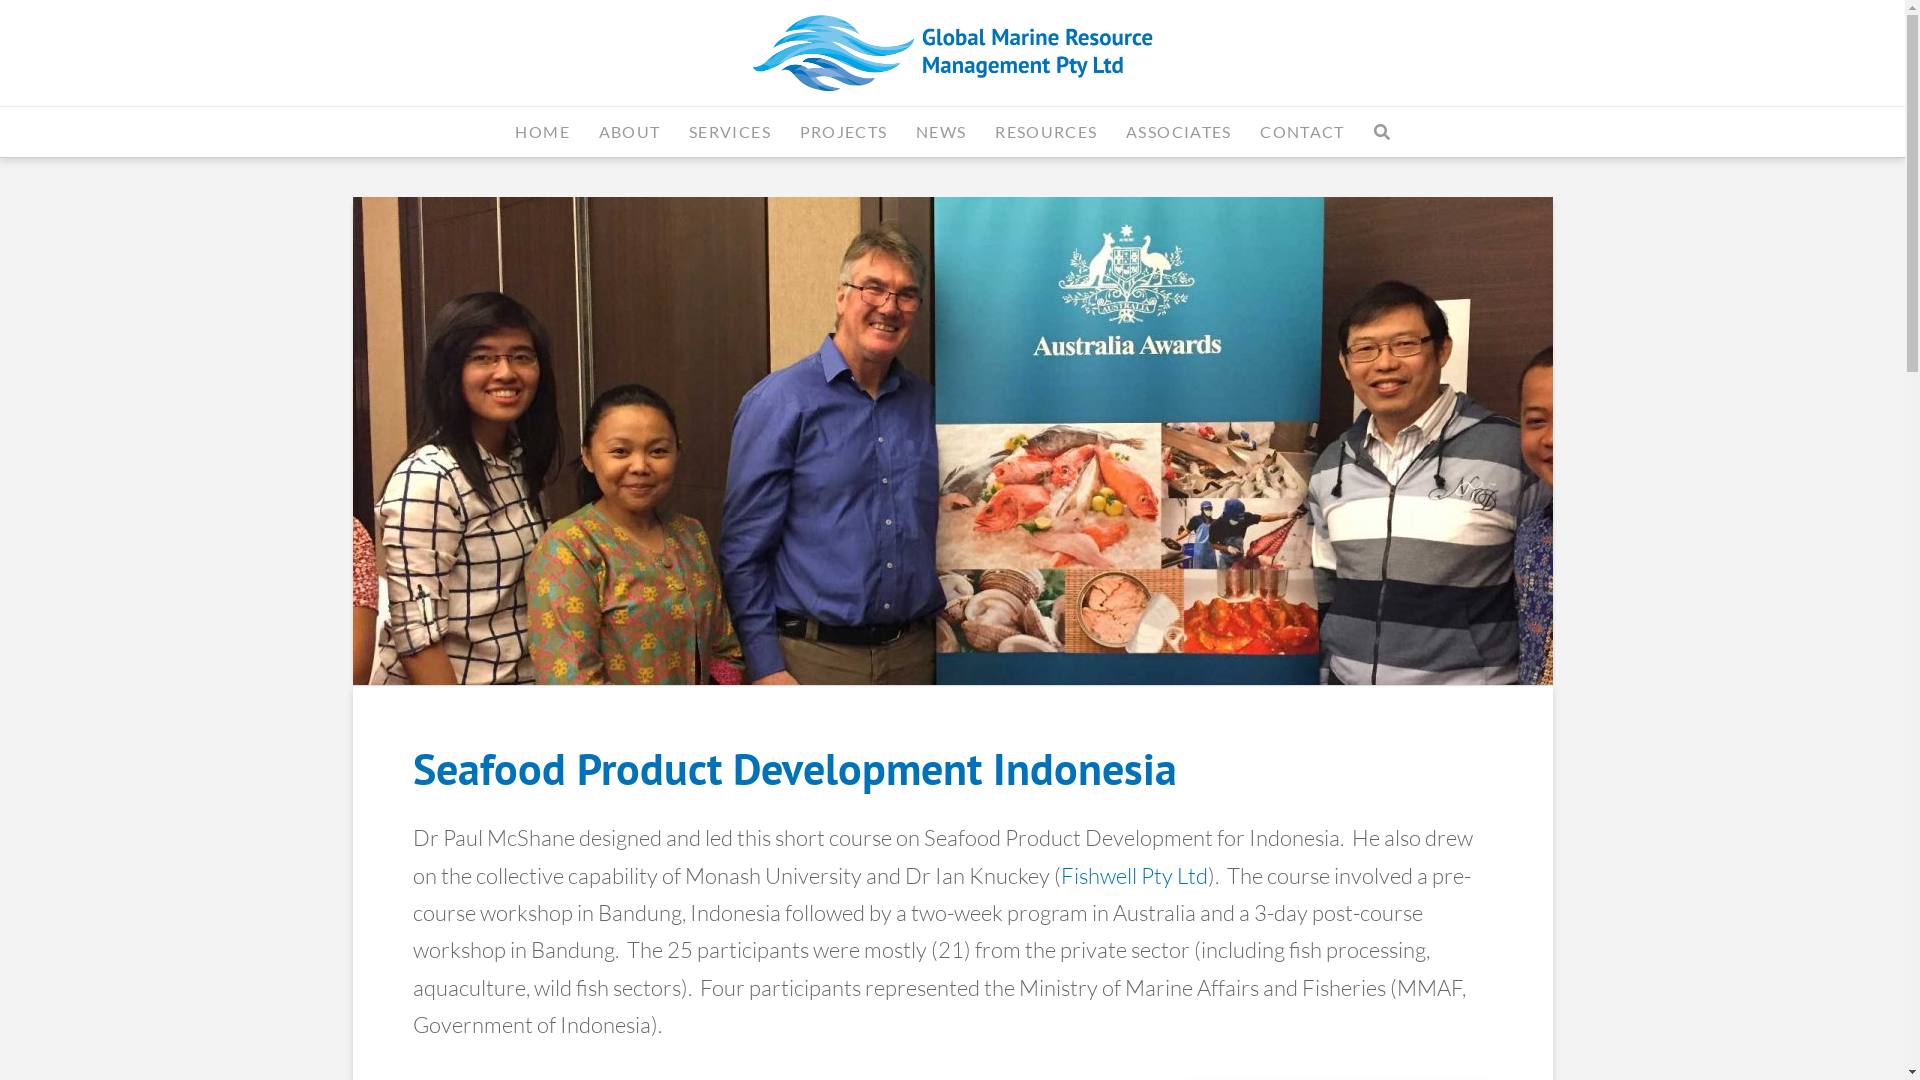 Image resolution: width=1920 pixels, height=1080 pixels. I want to click on RESOURCES, so click(1045, 130).